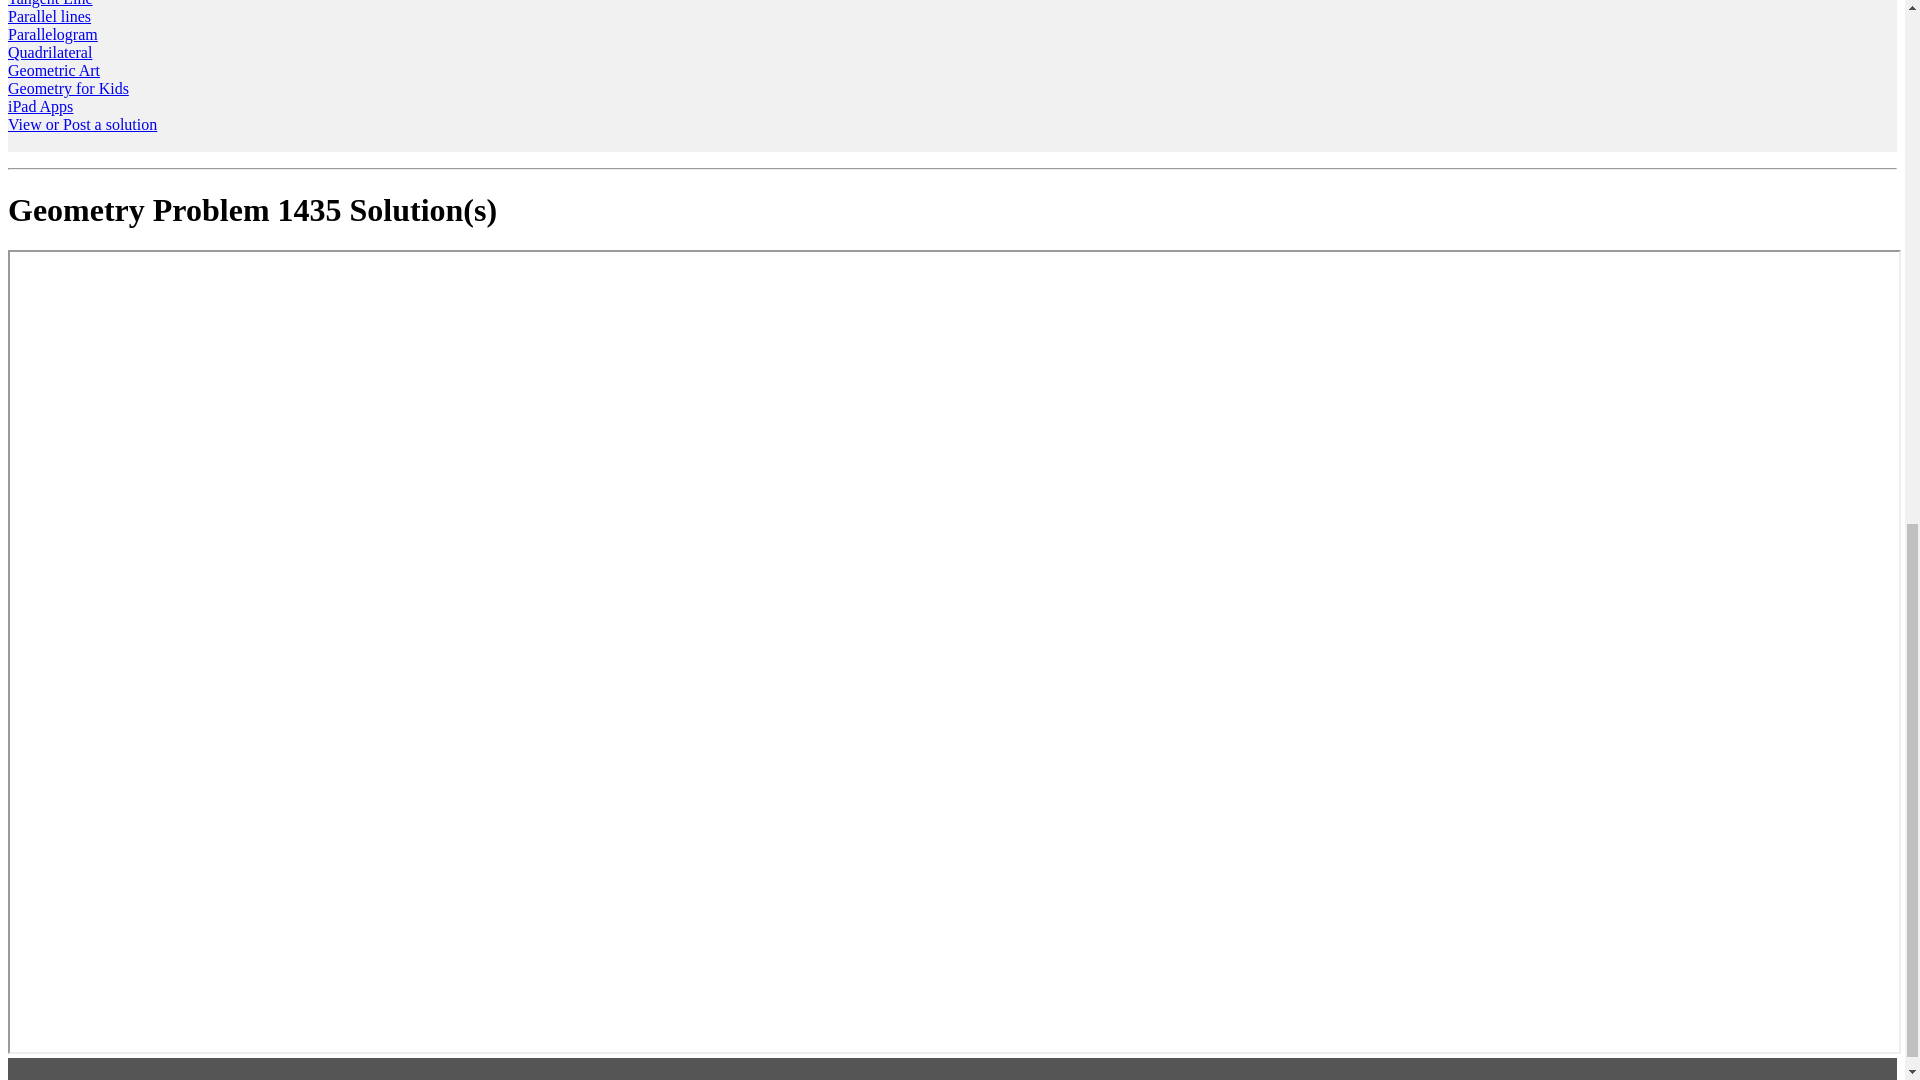 This screenshot has width=1920, height=1080. What do you see at coordinates (40, 106) in the screenshot?
I see `iPad Apps` at bounding box center [40, 106].